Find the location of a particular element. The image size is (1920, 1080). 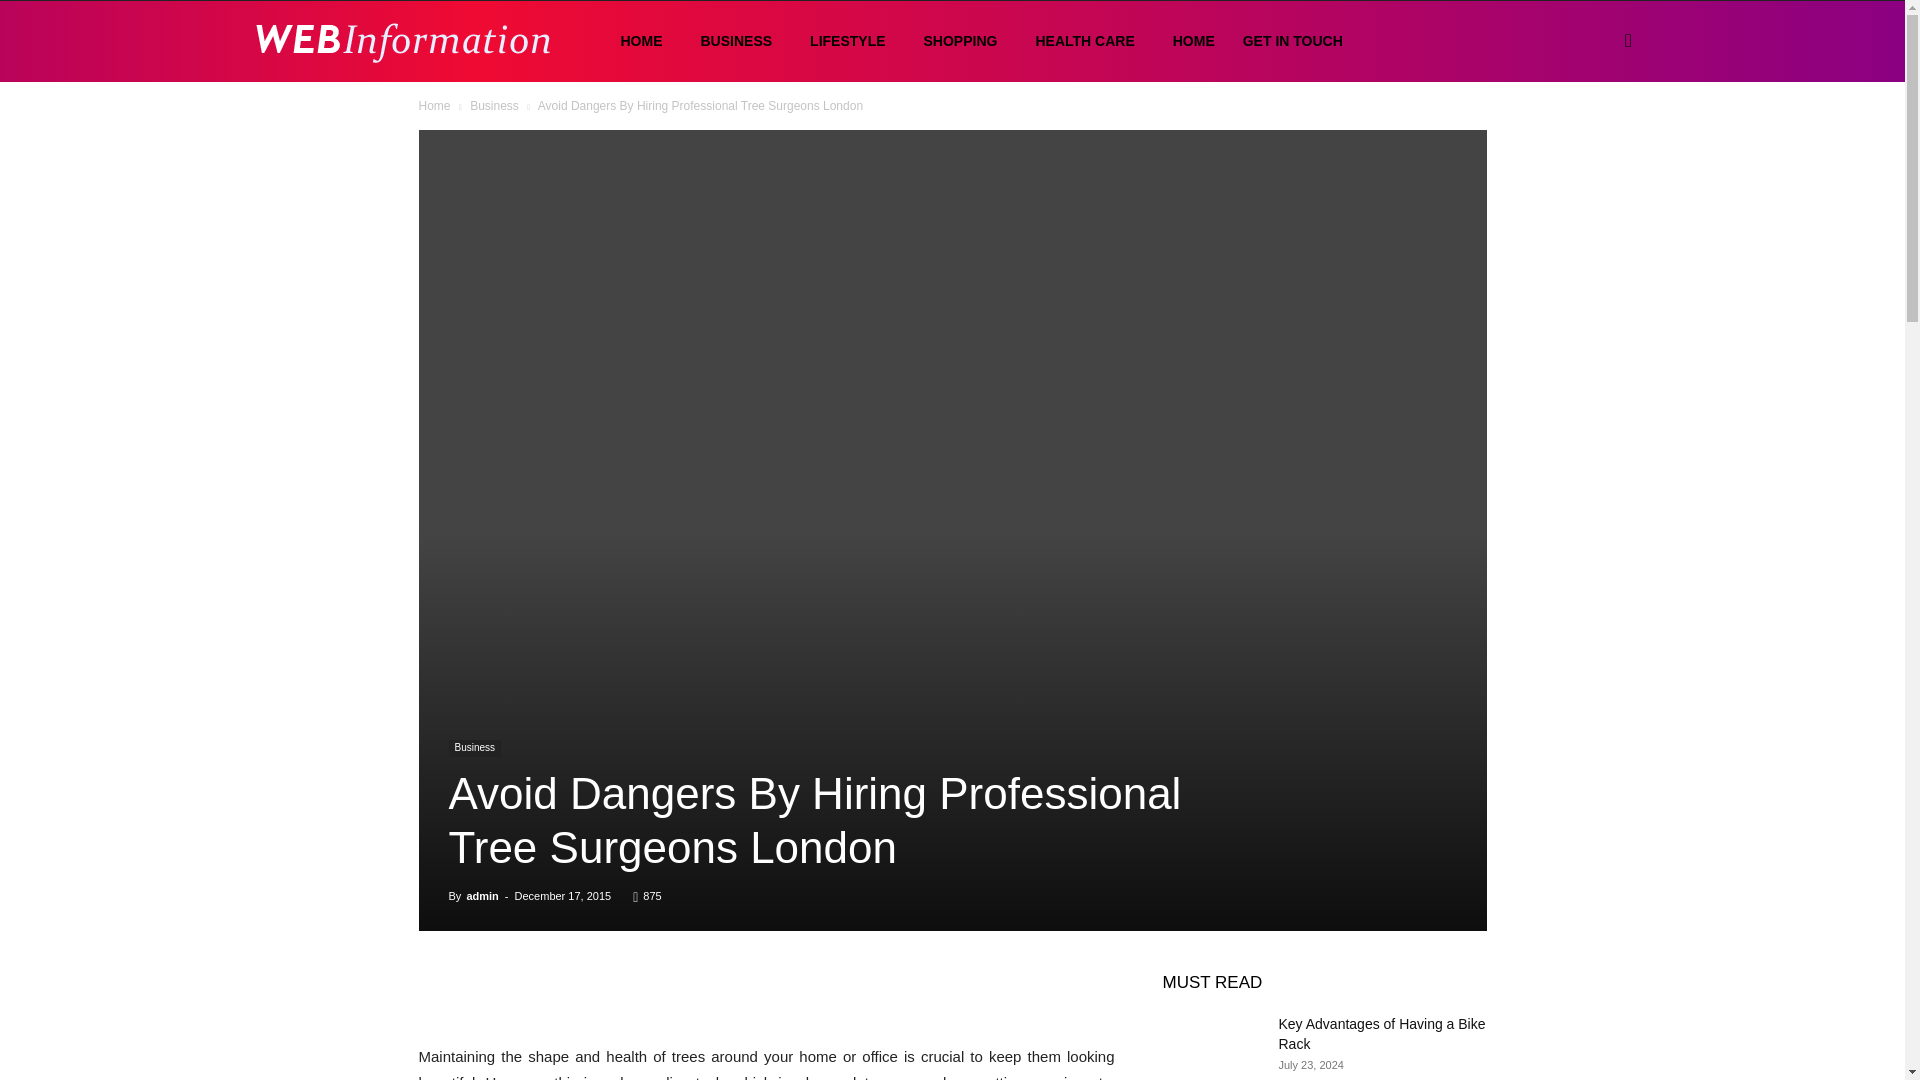

Search is located at coordinates (1596, 136).